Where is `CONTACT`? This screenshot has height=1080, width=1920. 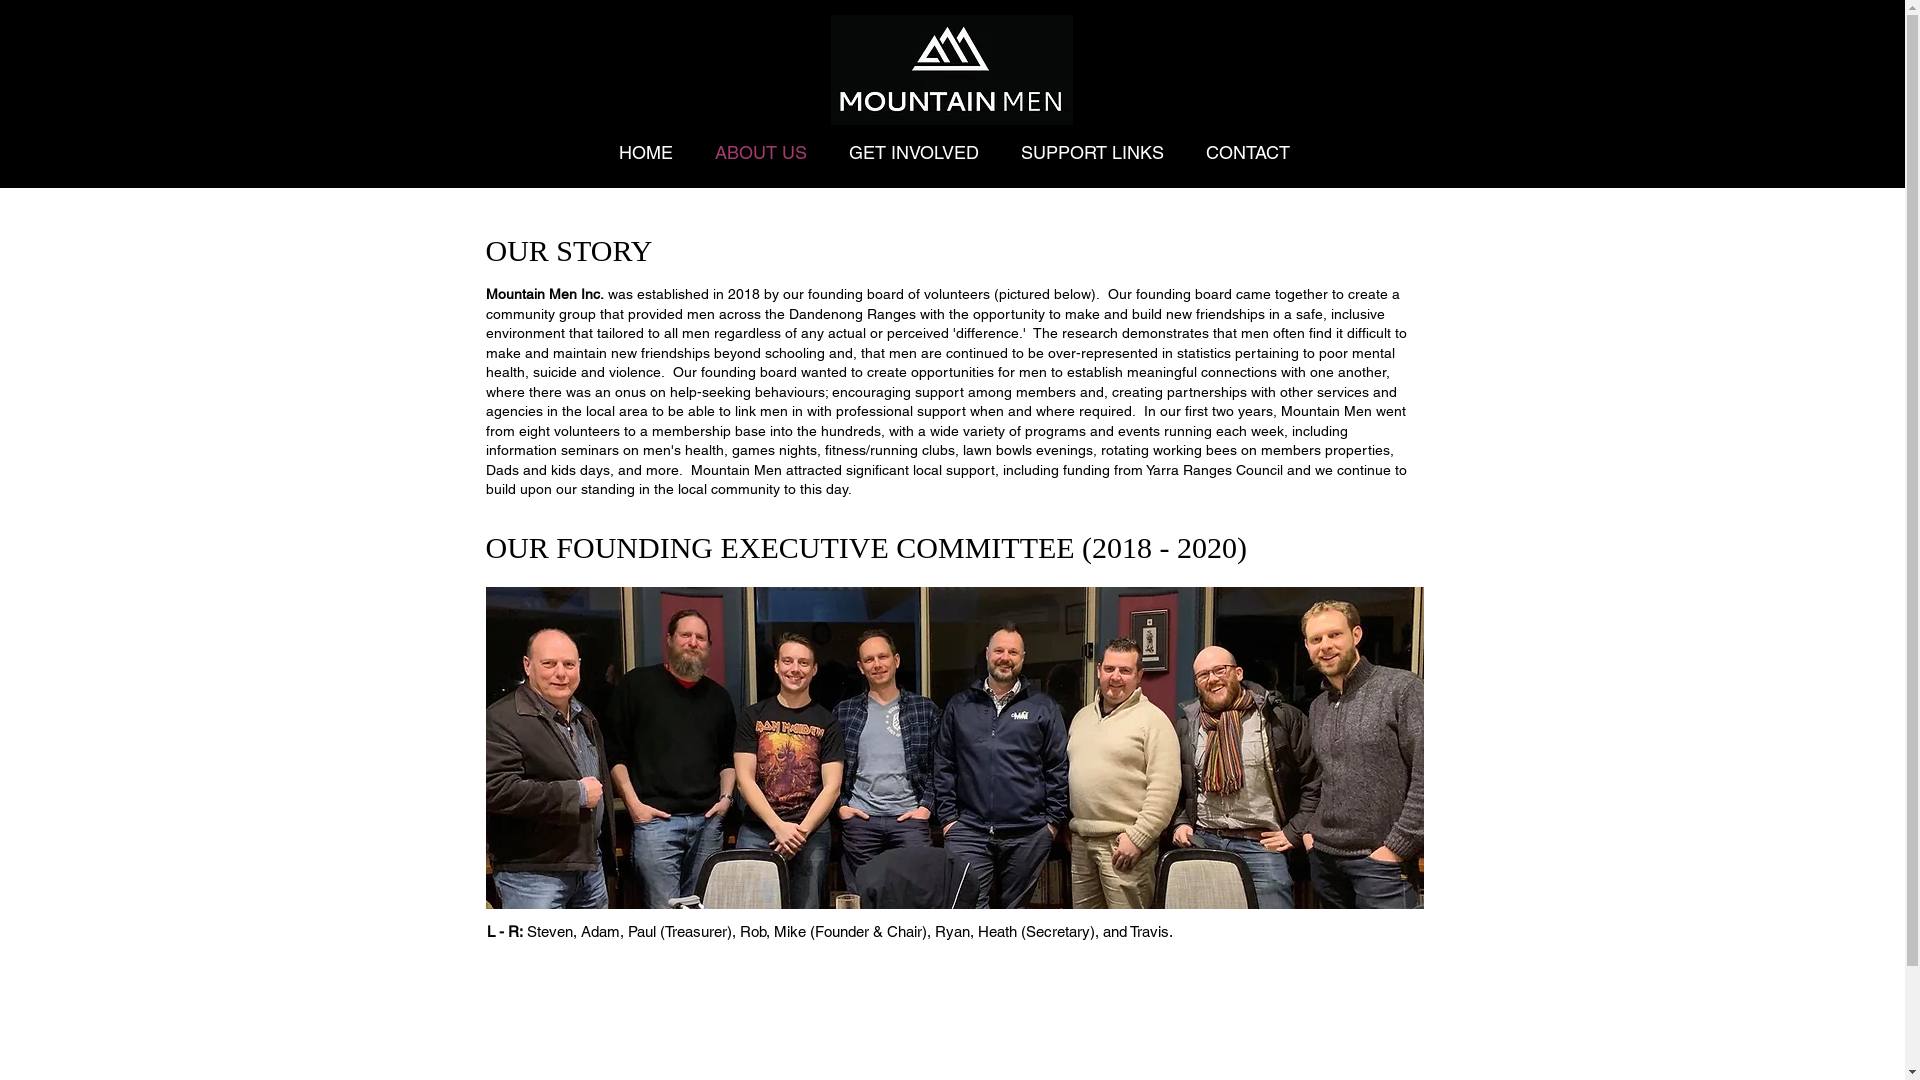 CONTACT is located at coordinates (1248, 152).